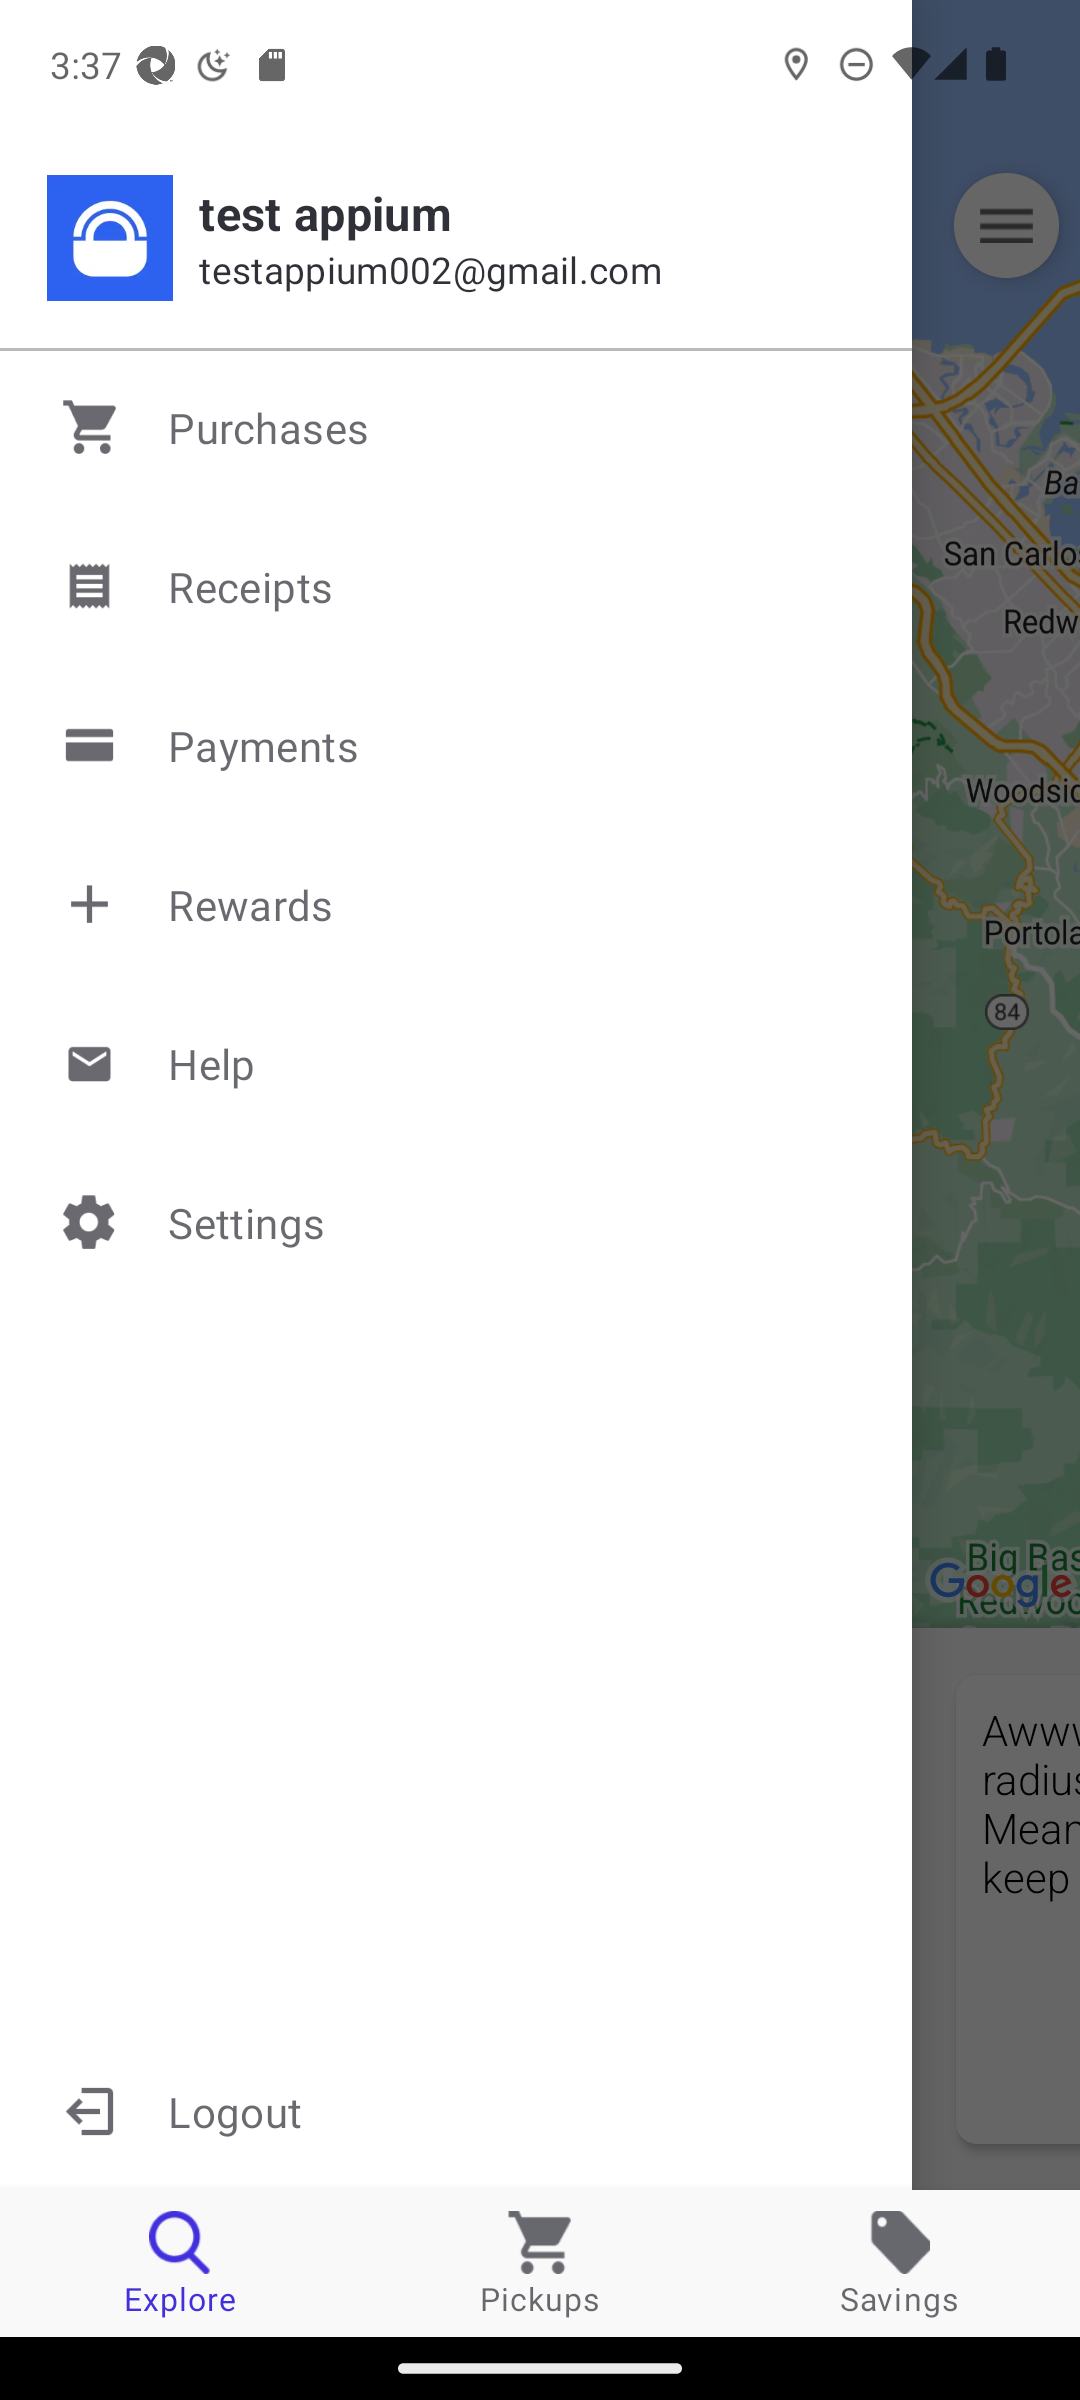 This screenshot has height=2400, width=1080. What do you see at coordinates (458, 1221) in the screenshot?
I see `Settings` at bounding box center [458, 1221].